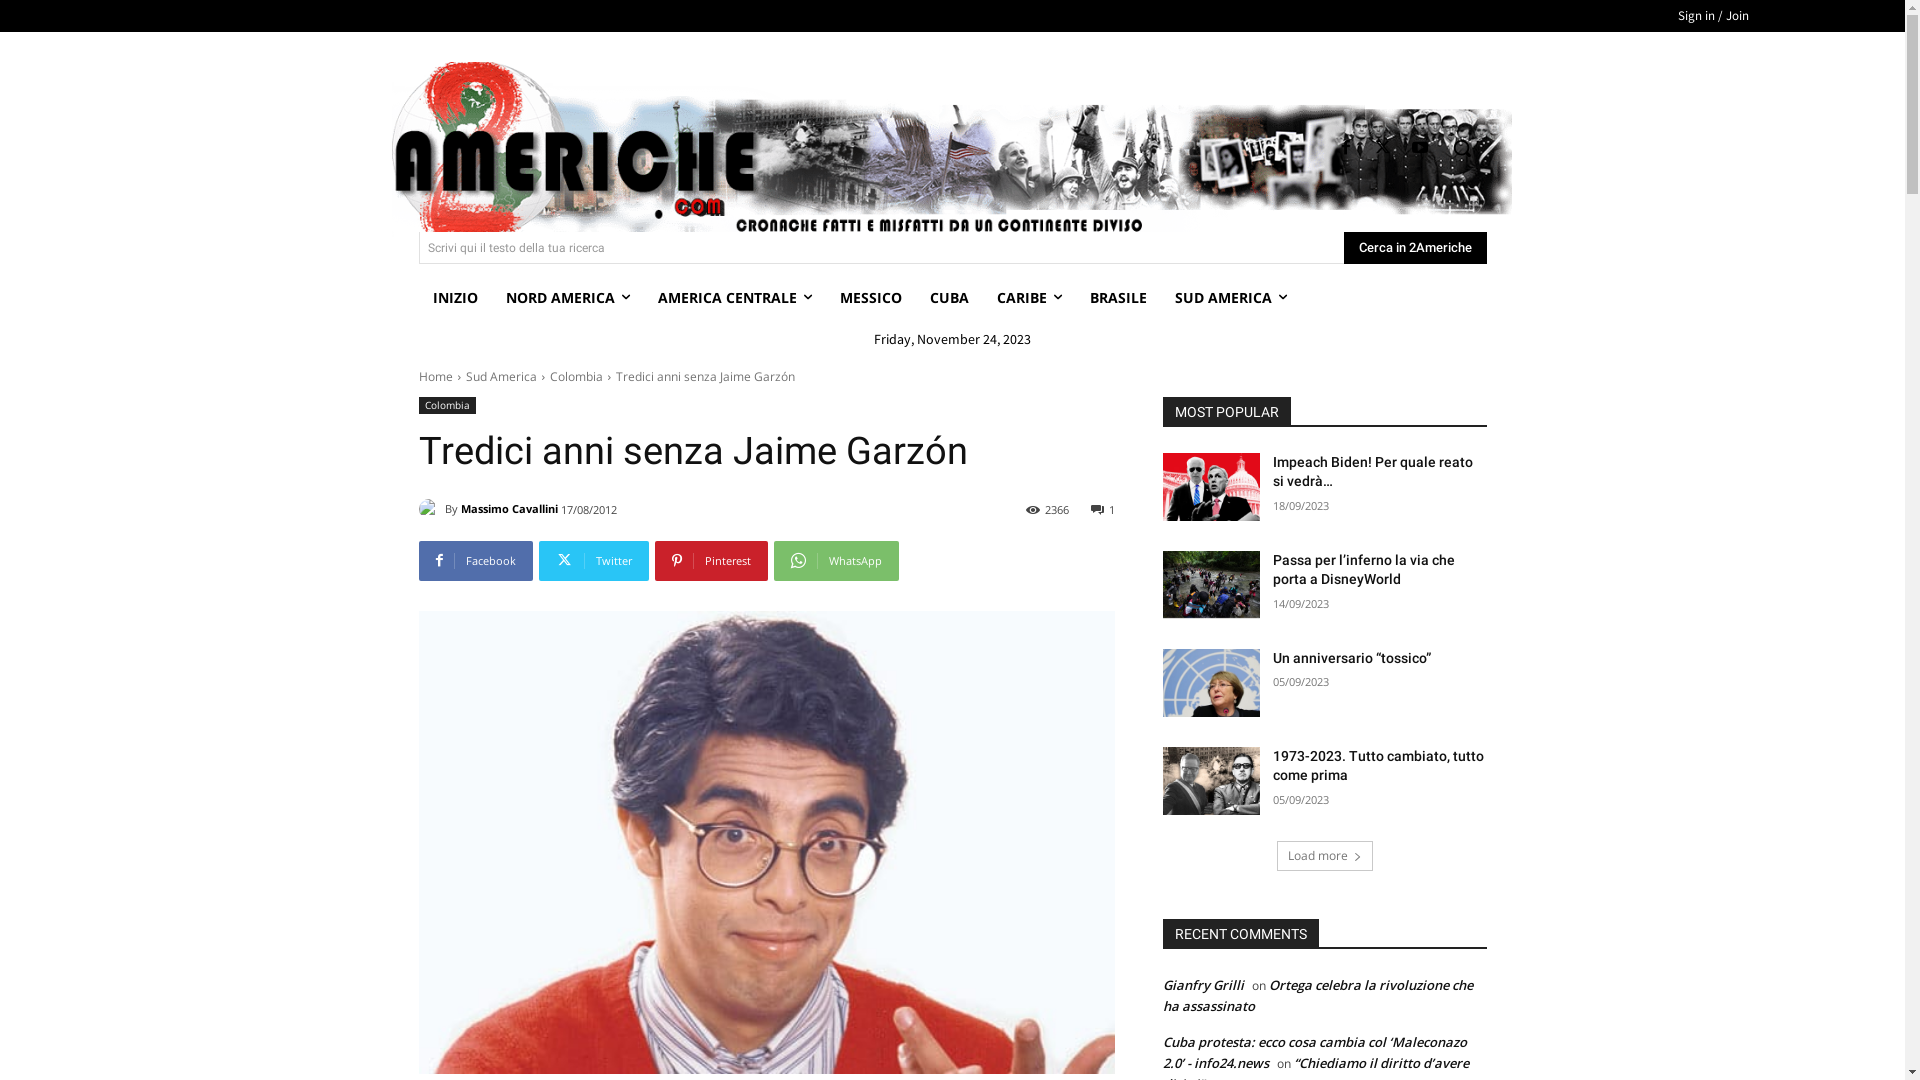 The image size is (1920, 1080). I want to click on WhatsApp, so click(836, 561).